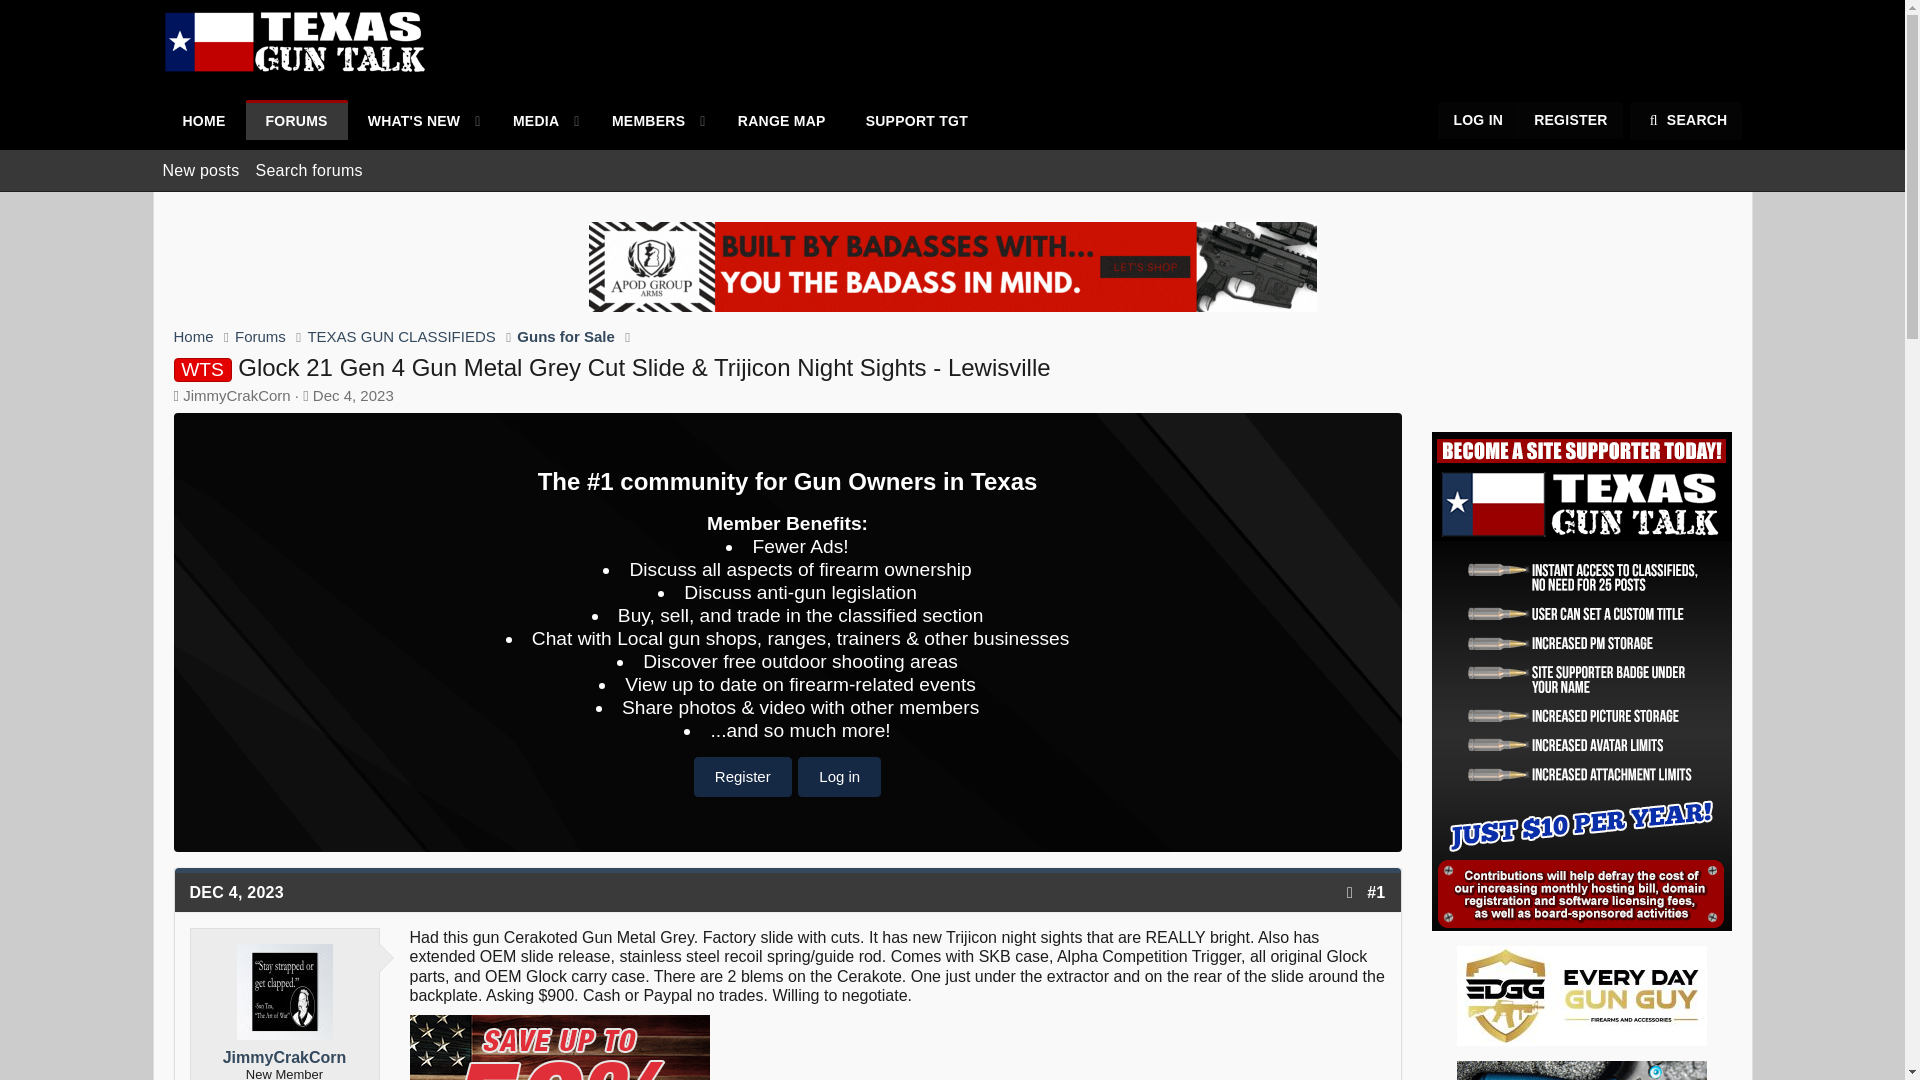 This screenshot has width=1920, height=1080. What do you see at coordinates (574, 142) in the screenshot?
I see `MEMBERS` at bounding box center [574, 142].